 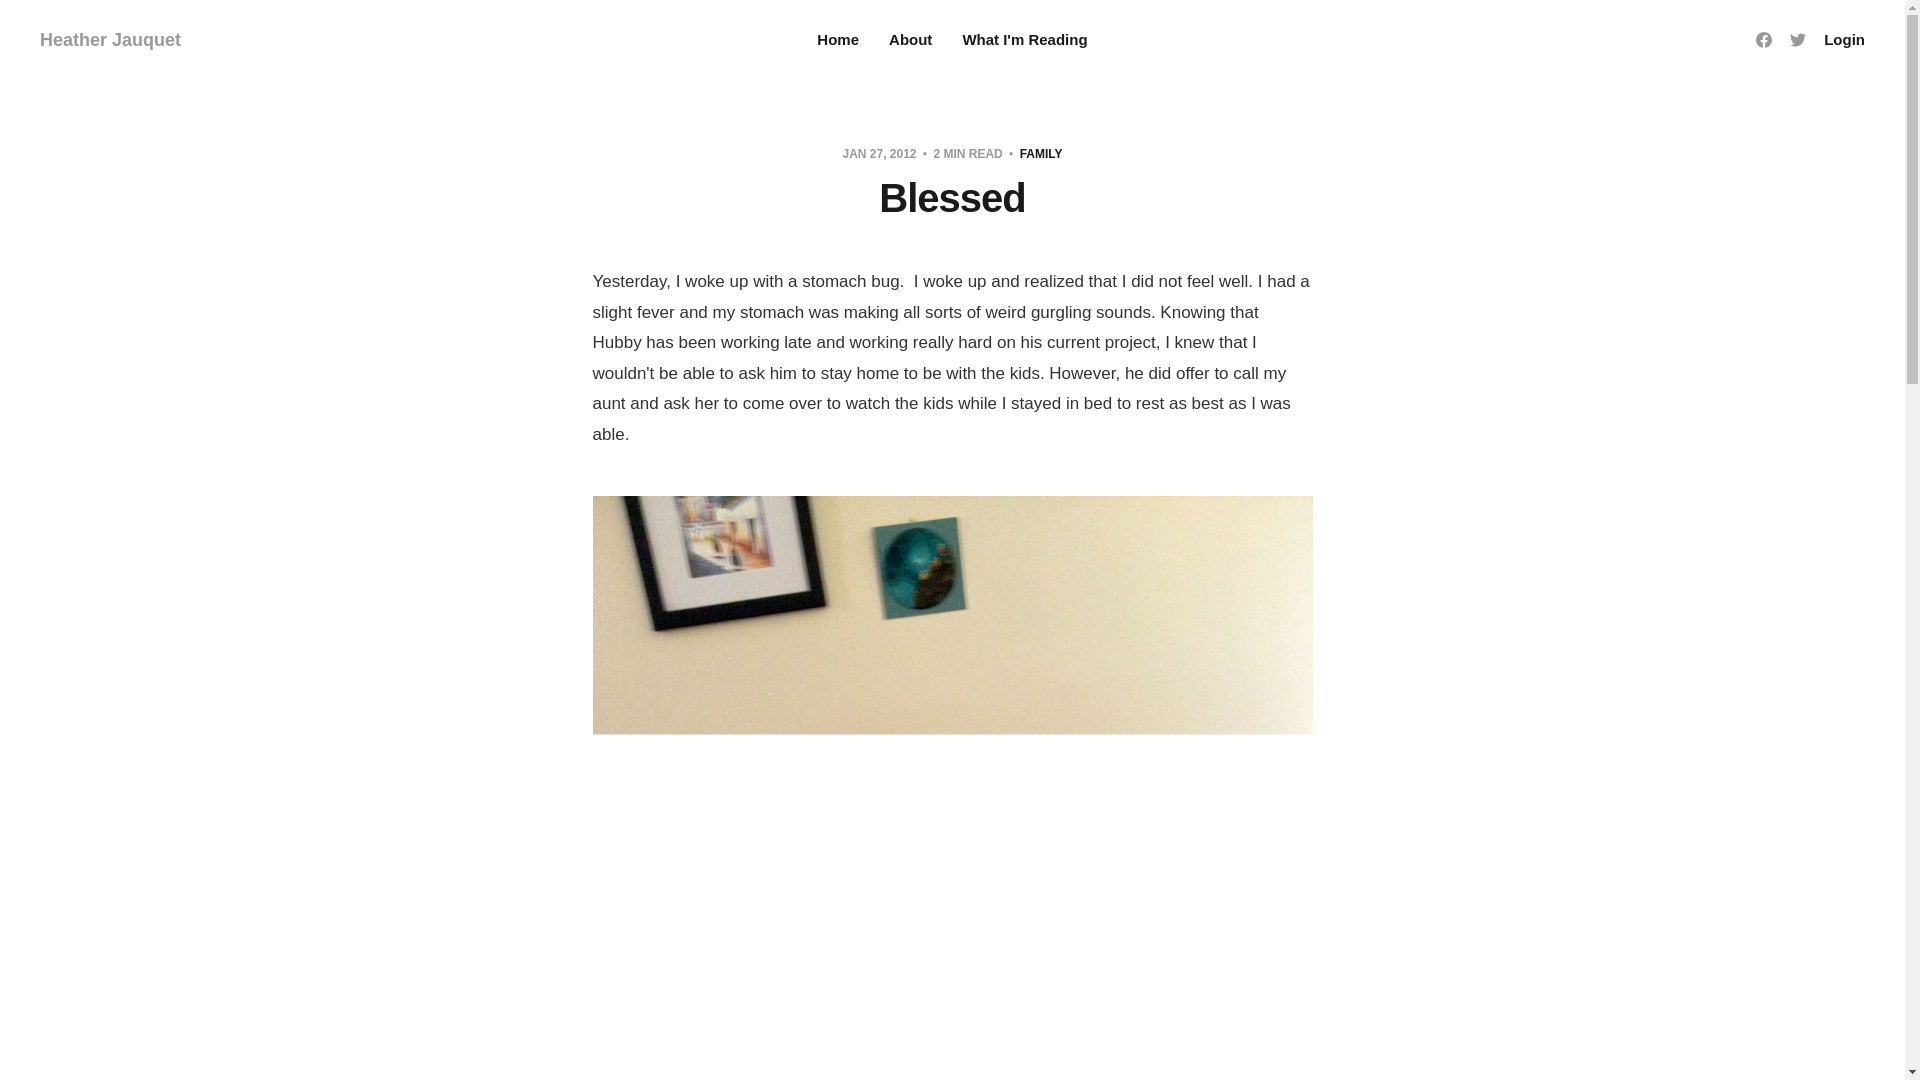 What do you see at coordinates (1844, 40) in the screenshot?
I see `Login` at bounding box center [1844, 40].